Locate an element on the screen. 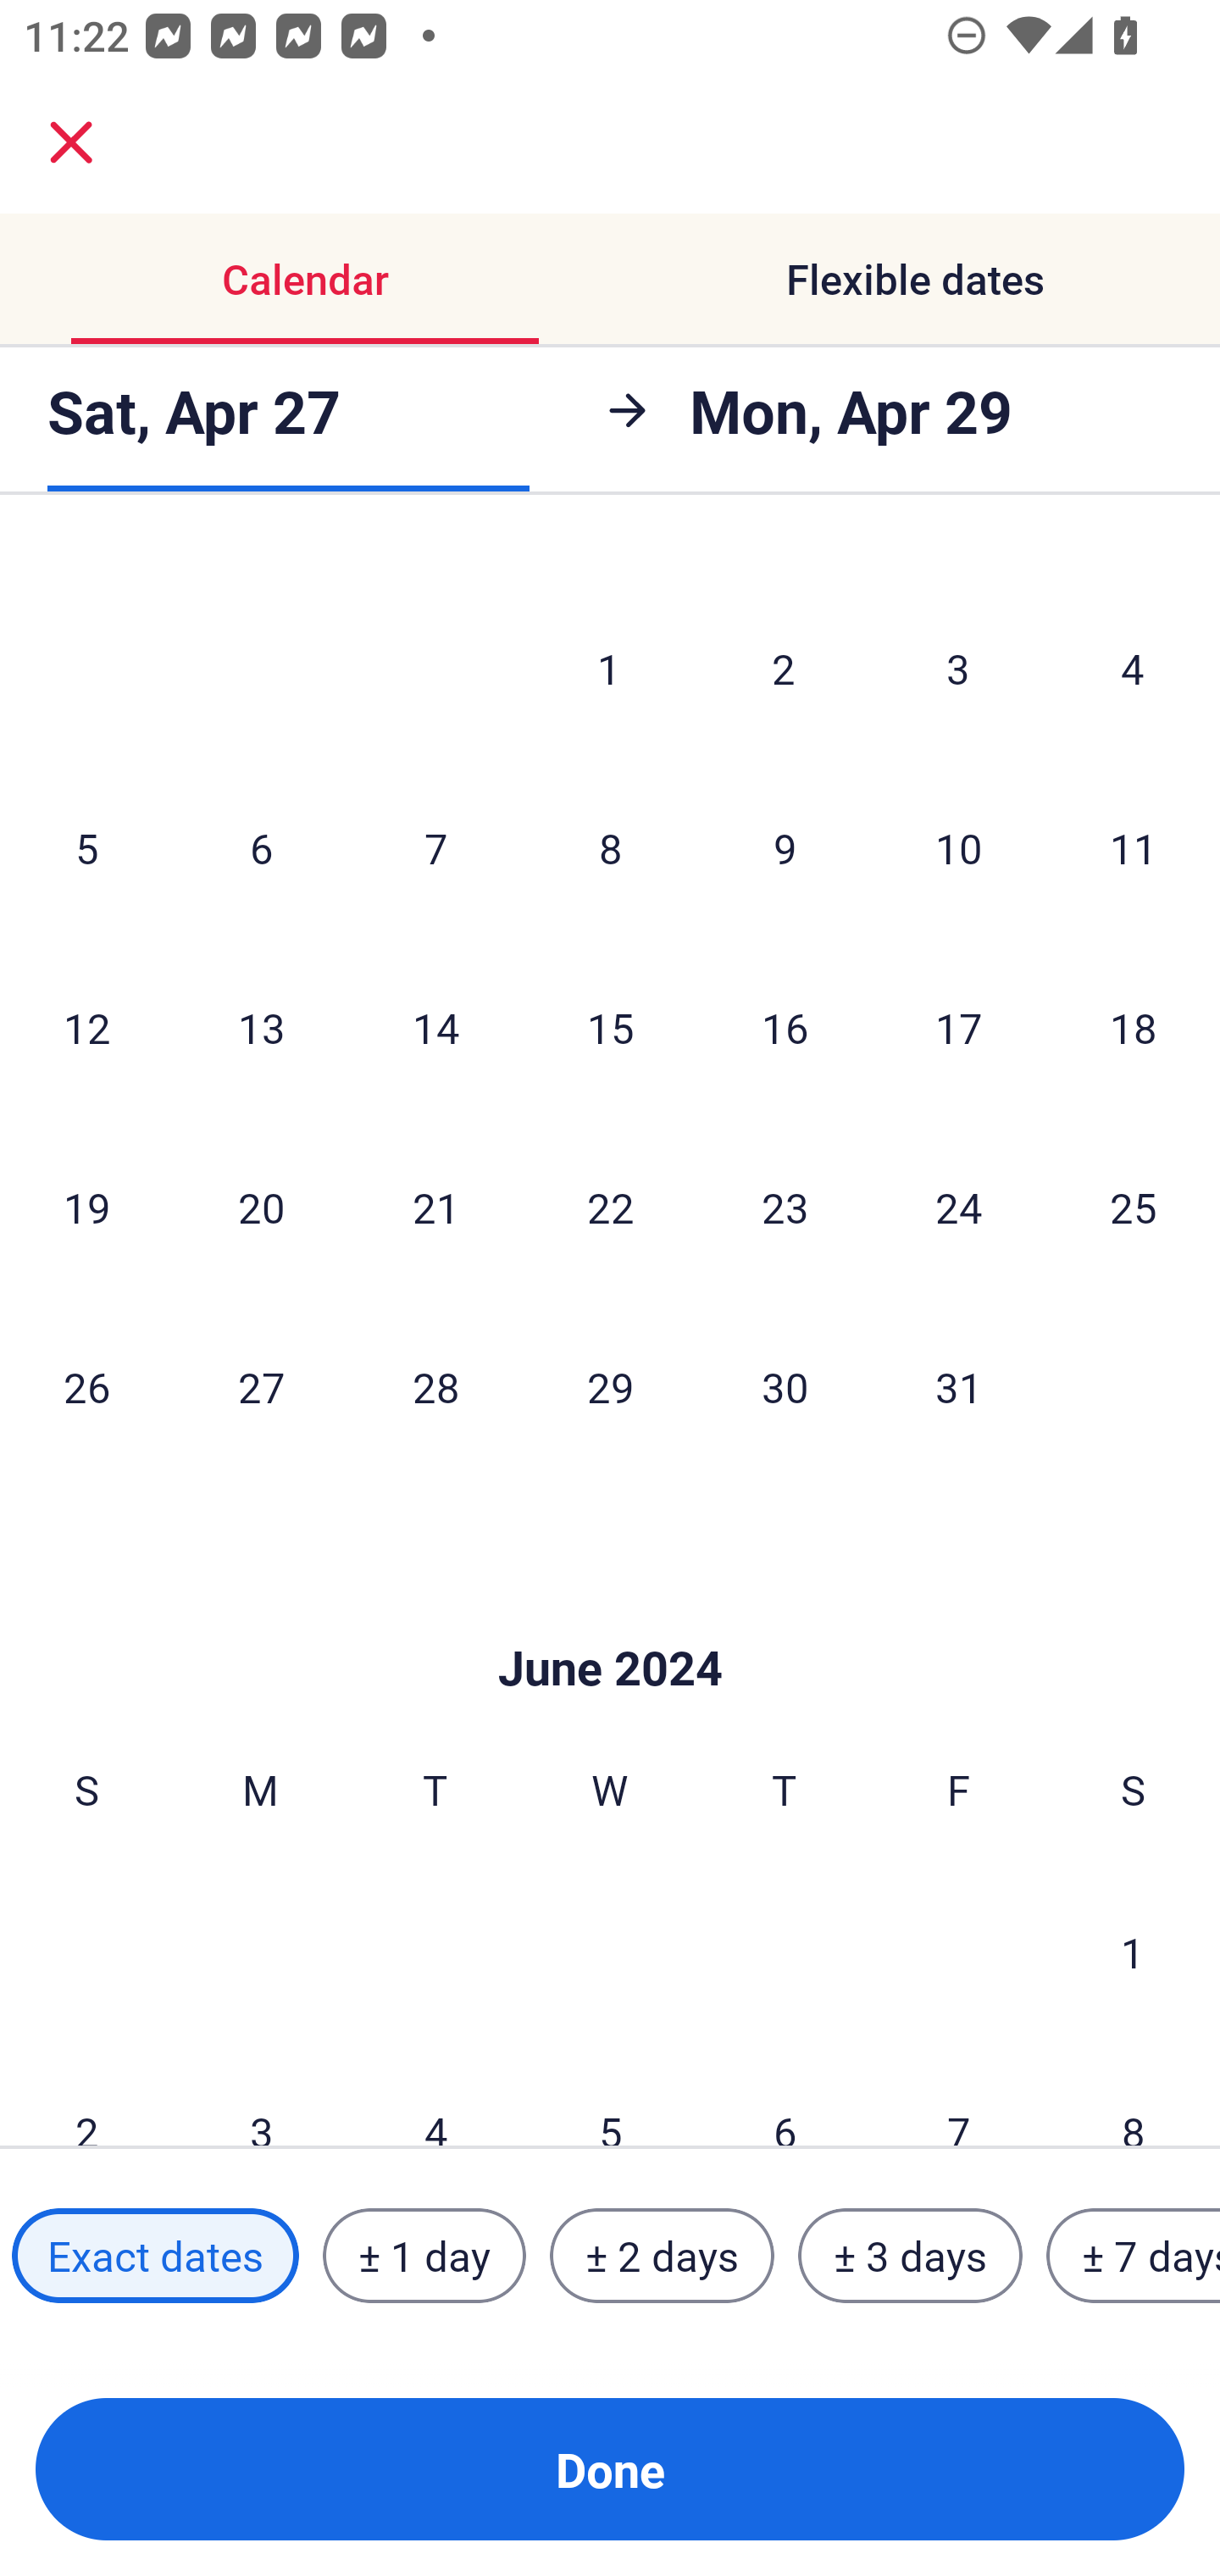 This screenshot has height=2576, width=1220. 21 Tuesday, May 21, 2024 is located at coordinates (435, 1207).